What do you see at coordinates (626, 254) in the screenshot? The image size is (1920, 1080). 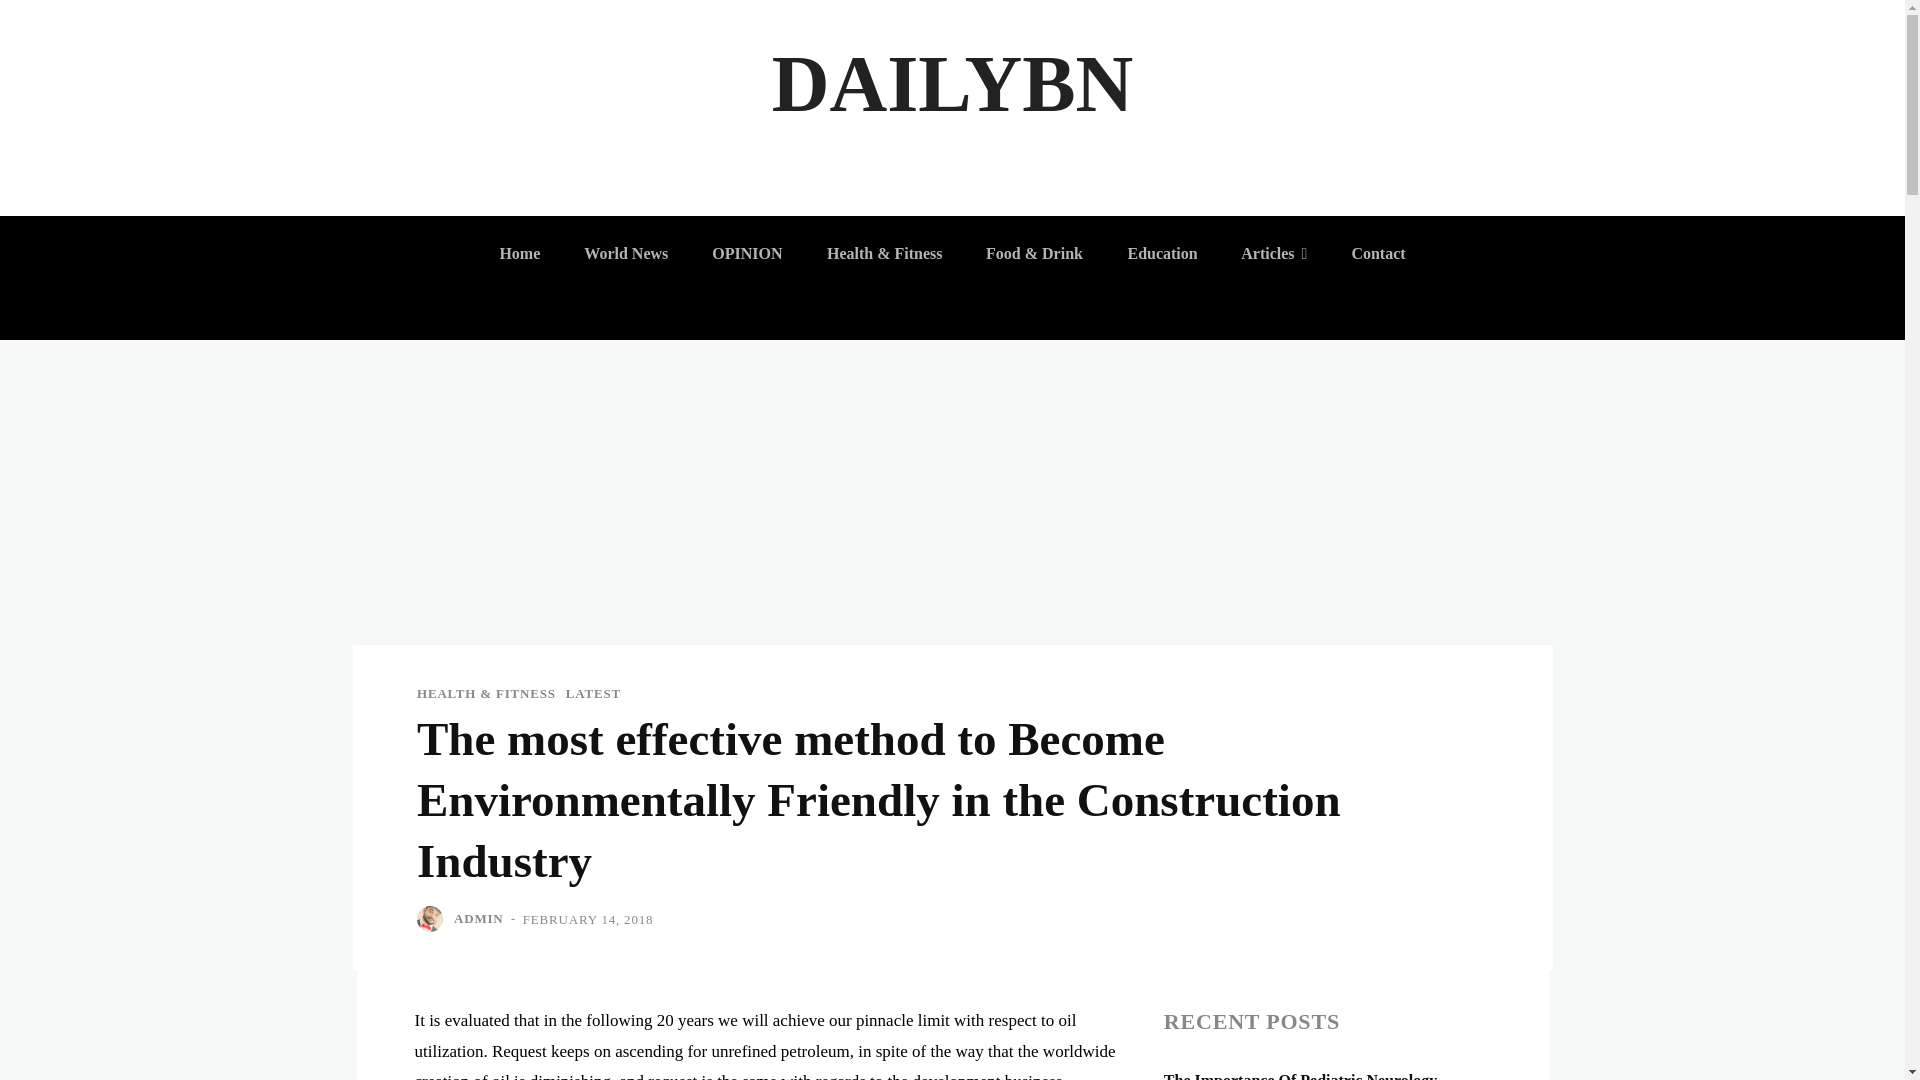 I see `World News` at bounding box center [626, 254].